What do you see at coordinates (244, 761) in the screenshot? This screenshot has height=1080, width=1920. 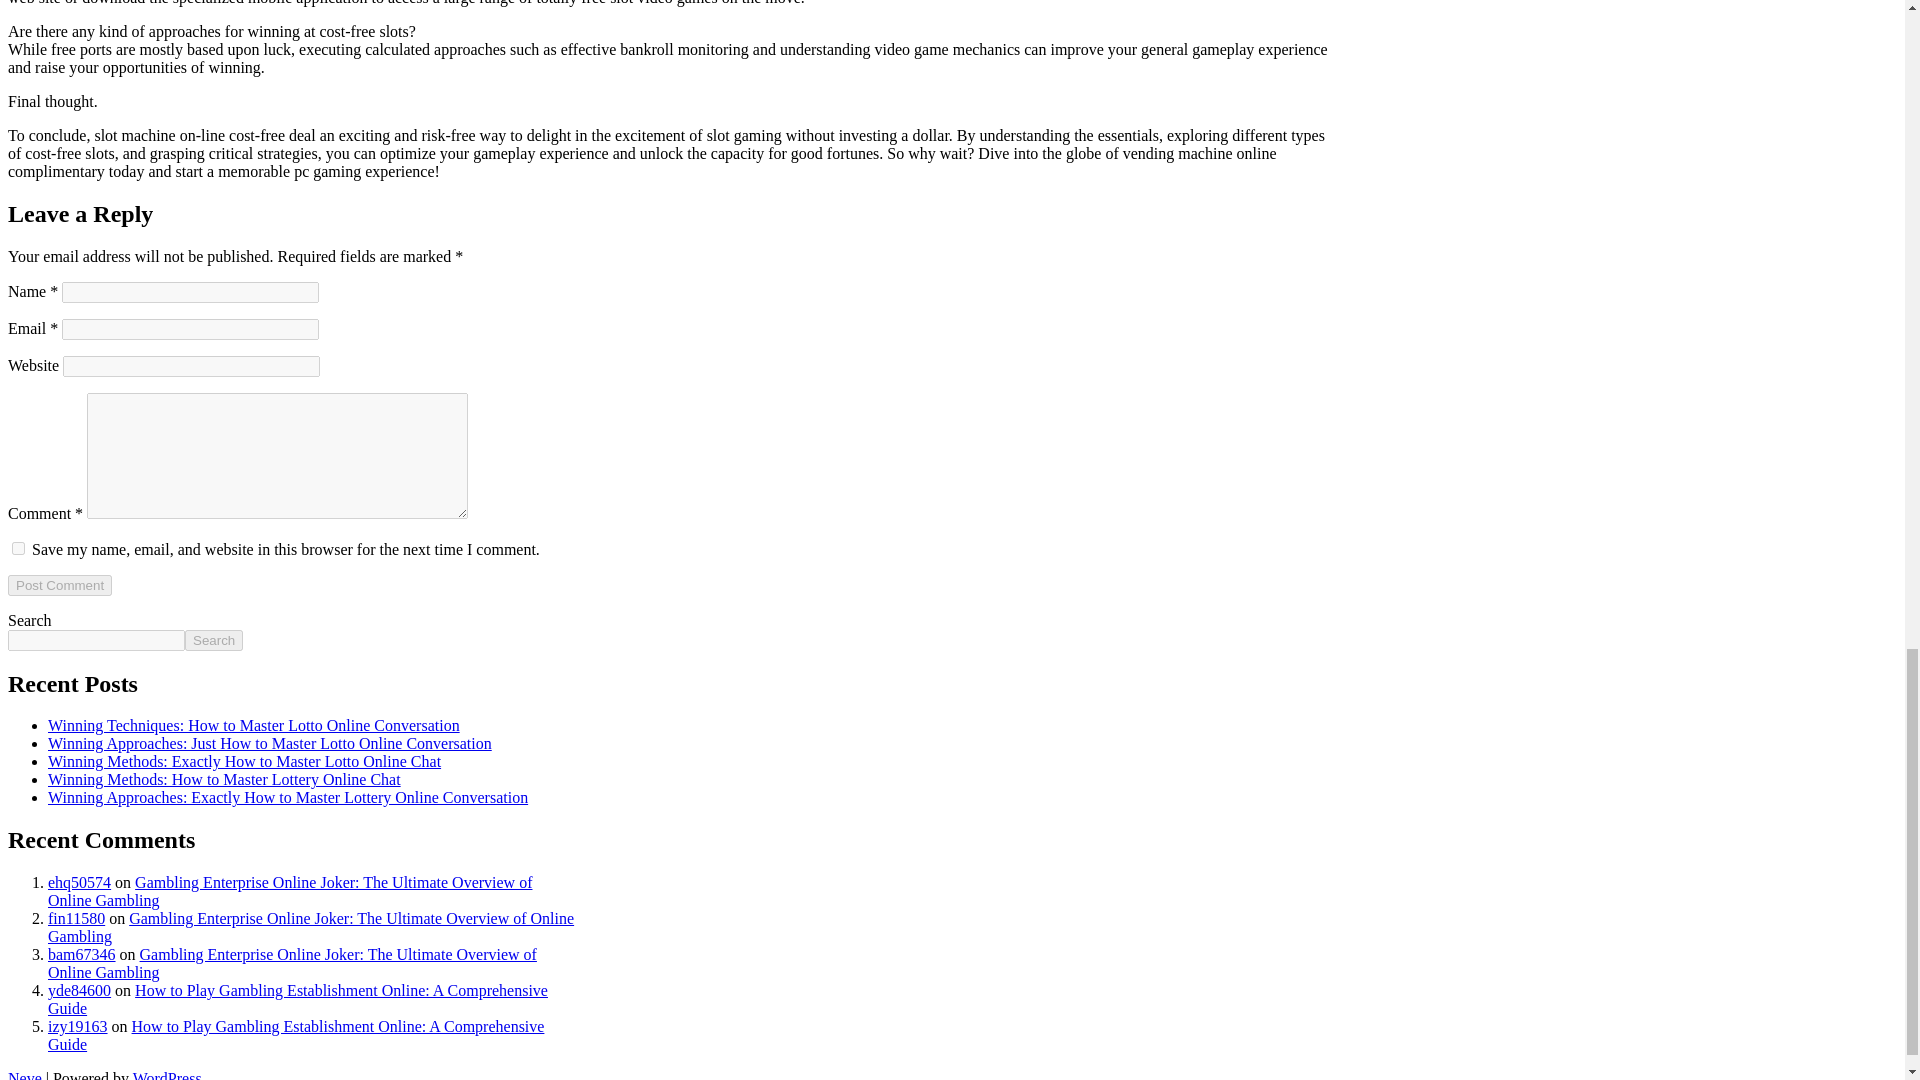 I see `Winning Methods: Exactly How to Master Lotto Online Chat` at bounding box center [244, 761].